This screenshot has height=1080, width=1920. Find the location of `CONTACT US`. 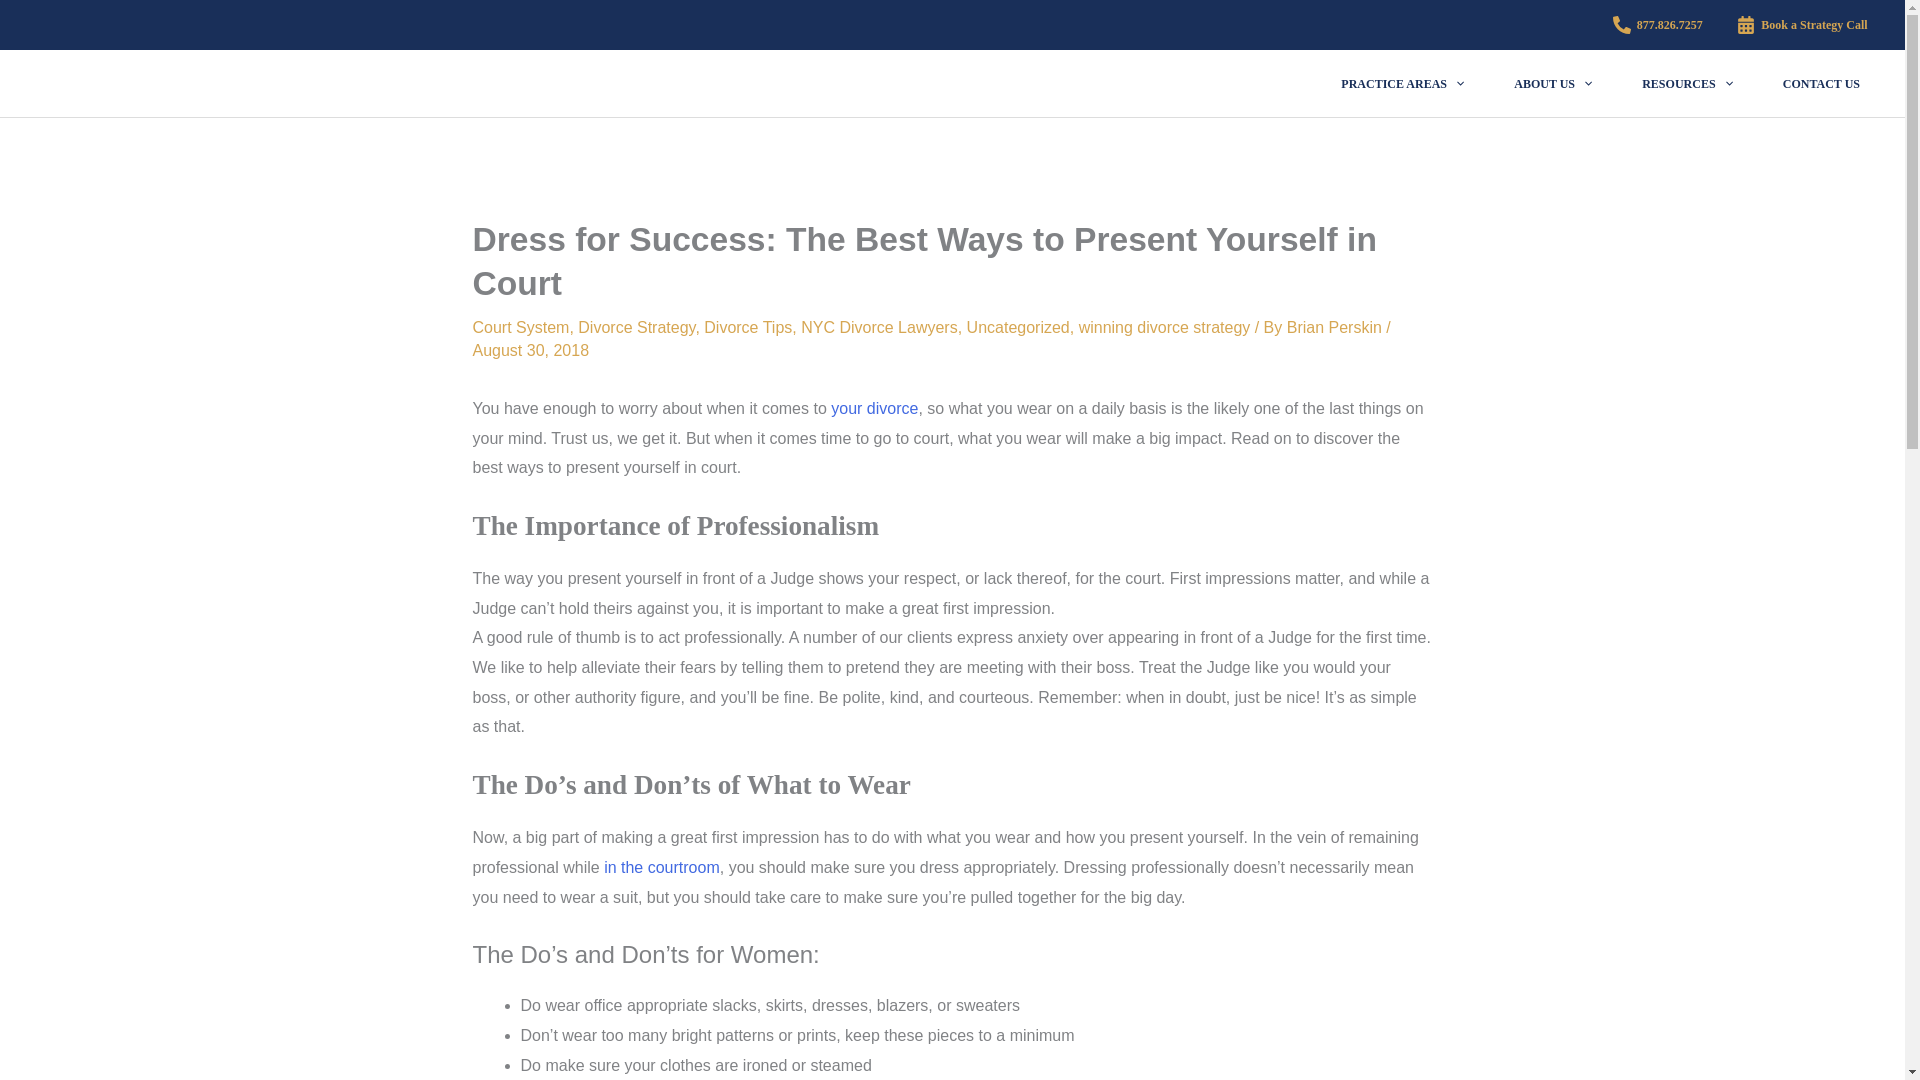

CONTACT US is located at coordinates (1822, 84).